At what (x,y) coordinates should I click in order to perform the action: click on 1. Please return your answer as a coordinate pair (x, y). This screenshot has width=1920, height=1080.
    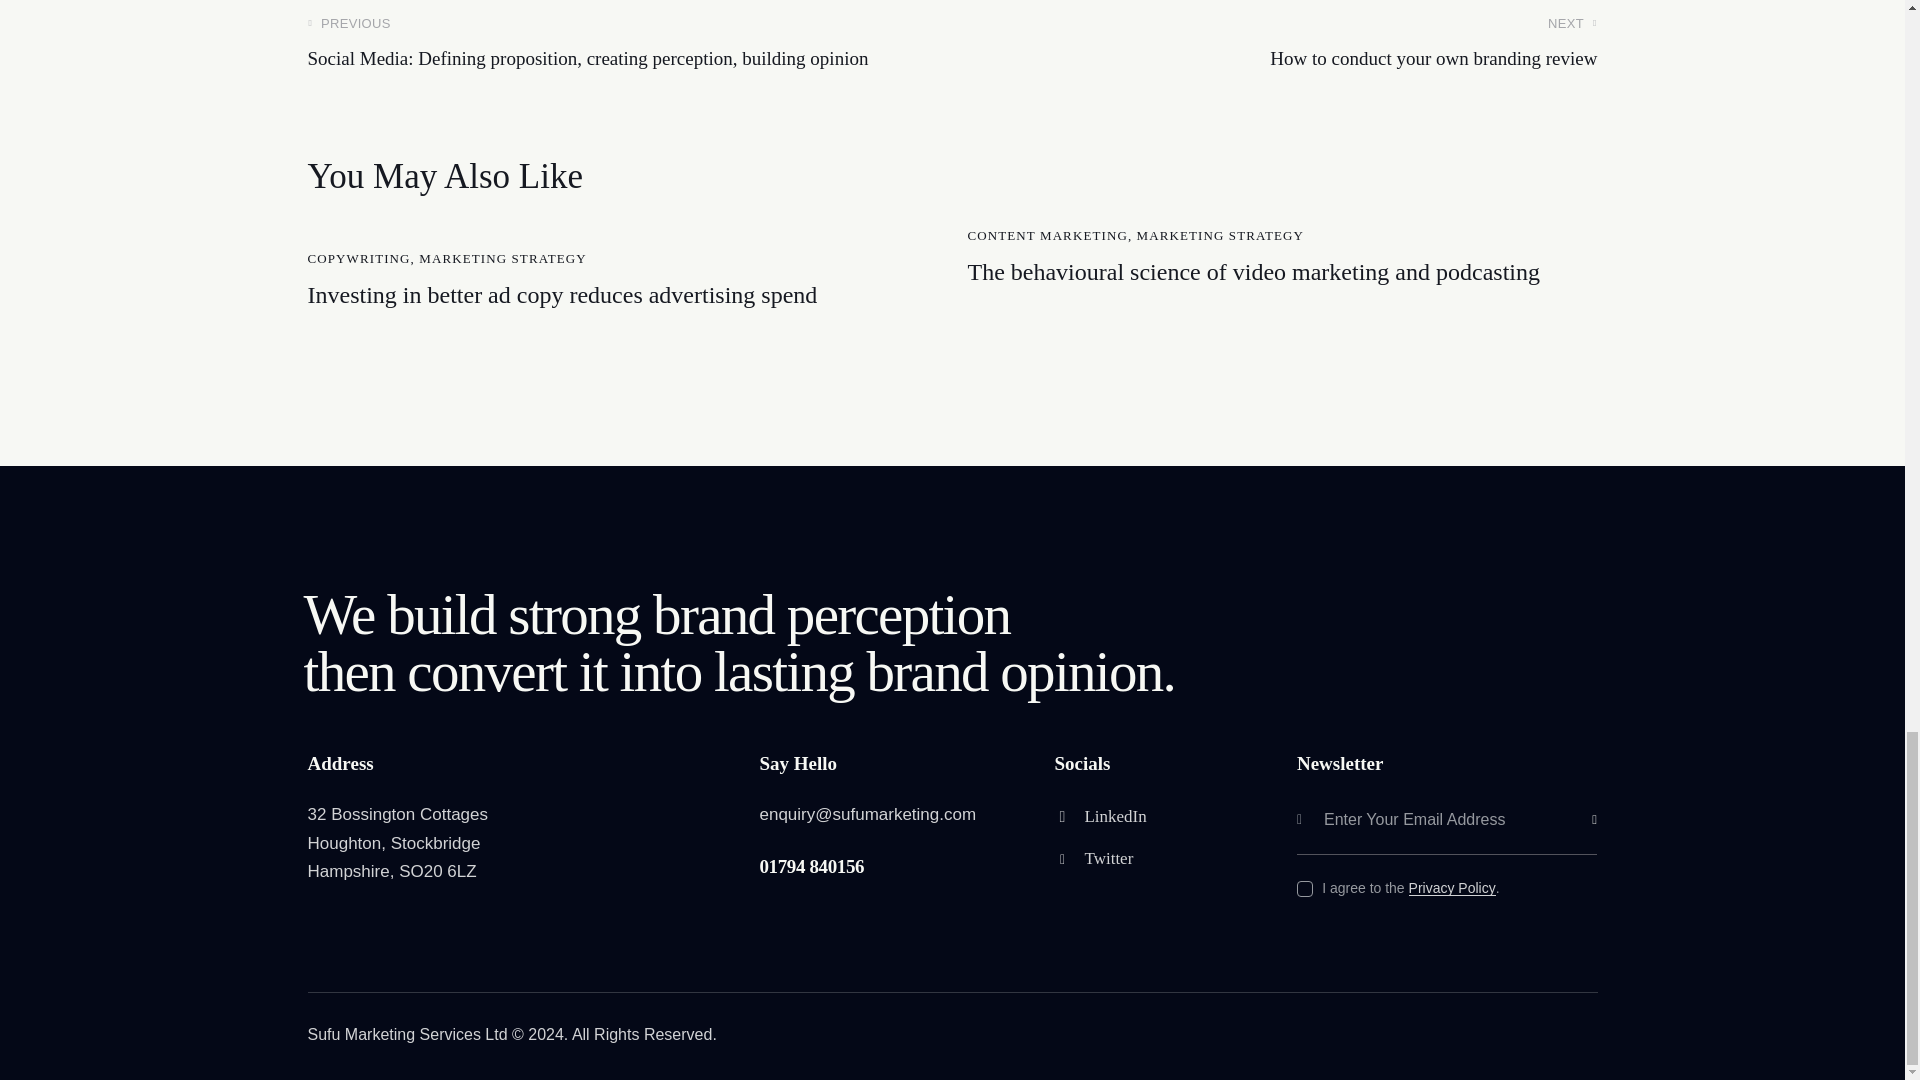
    Looking at the image, I should click on (1282, 44).